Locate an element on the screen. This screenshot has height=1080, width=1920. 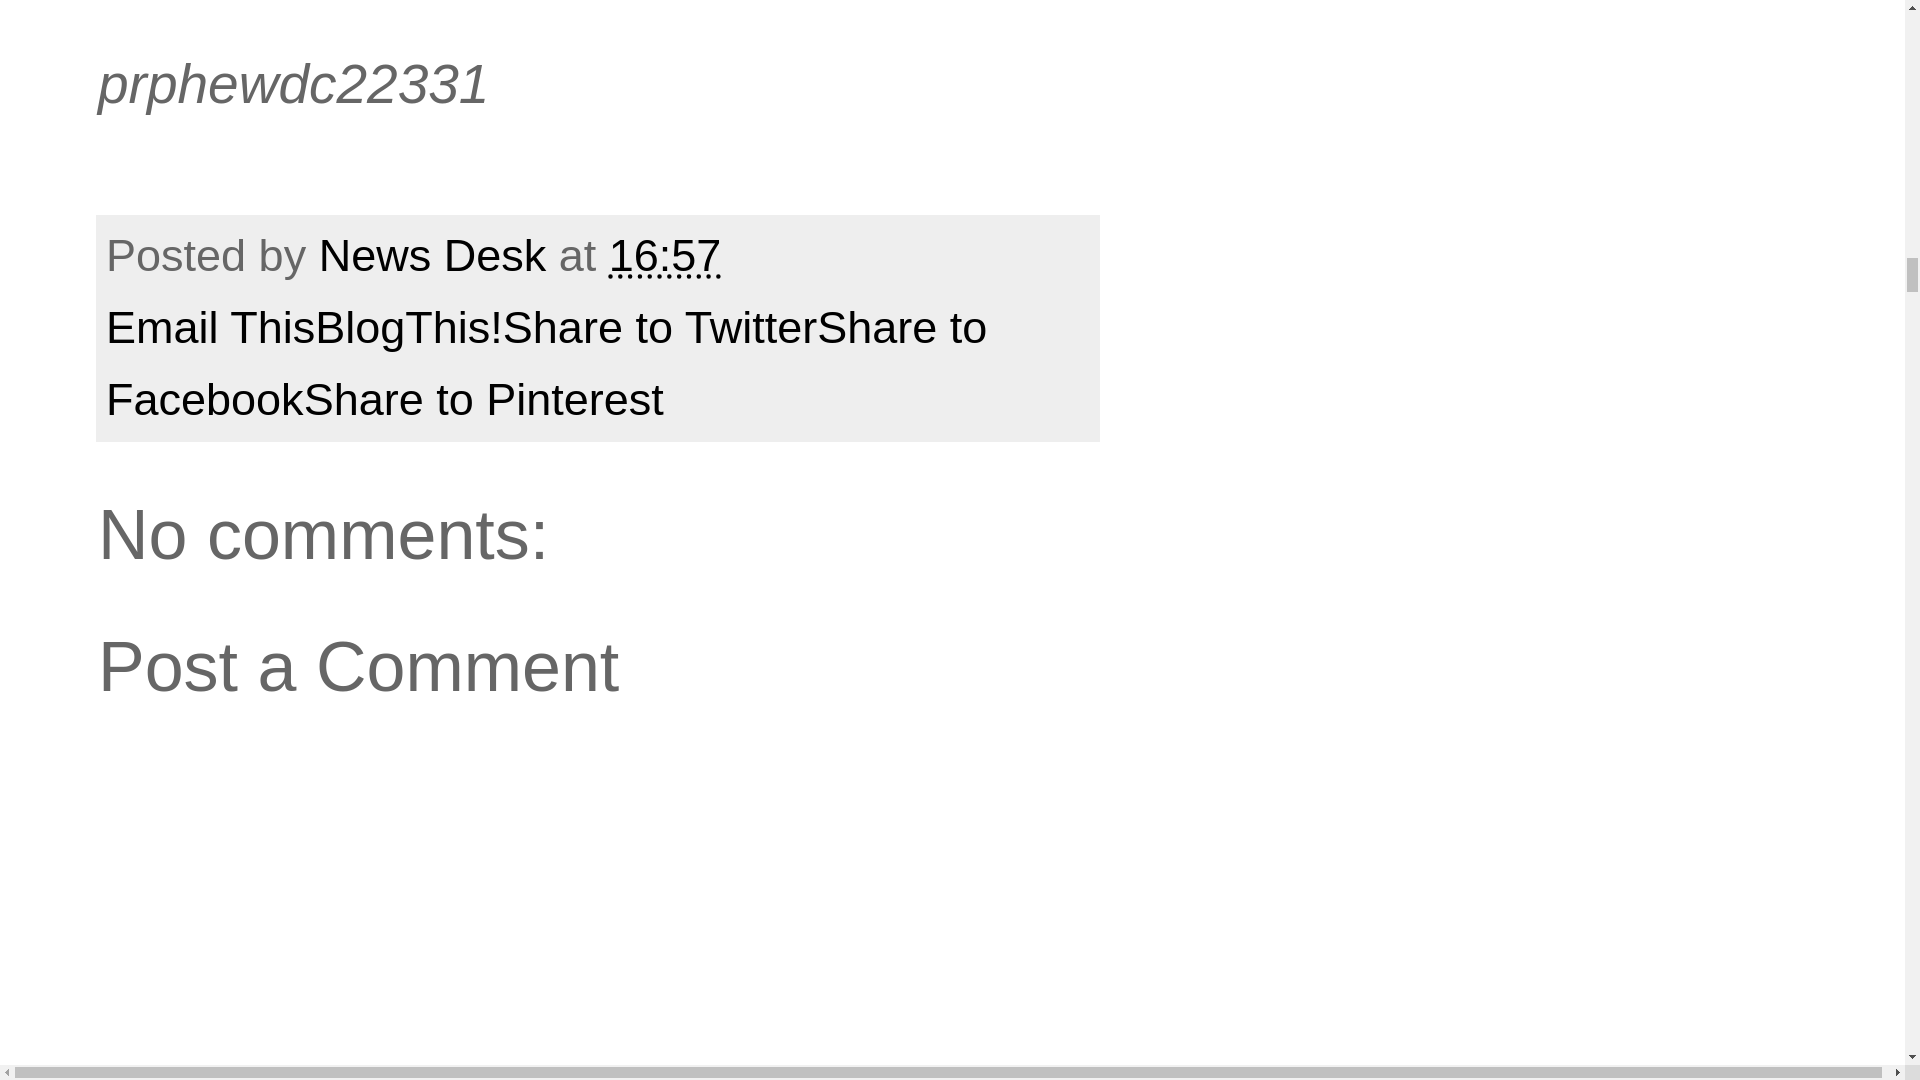
Share to Facebook is located at coordinates (546, 364).